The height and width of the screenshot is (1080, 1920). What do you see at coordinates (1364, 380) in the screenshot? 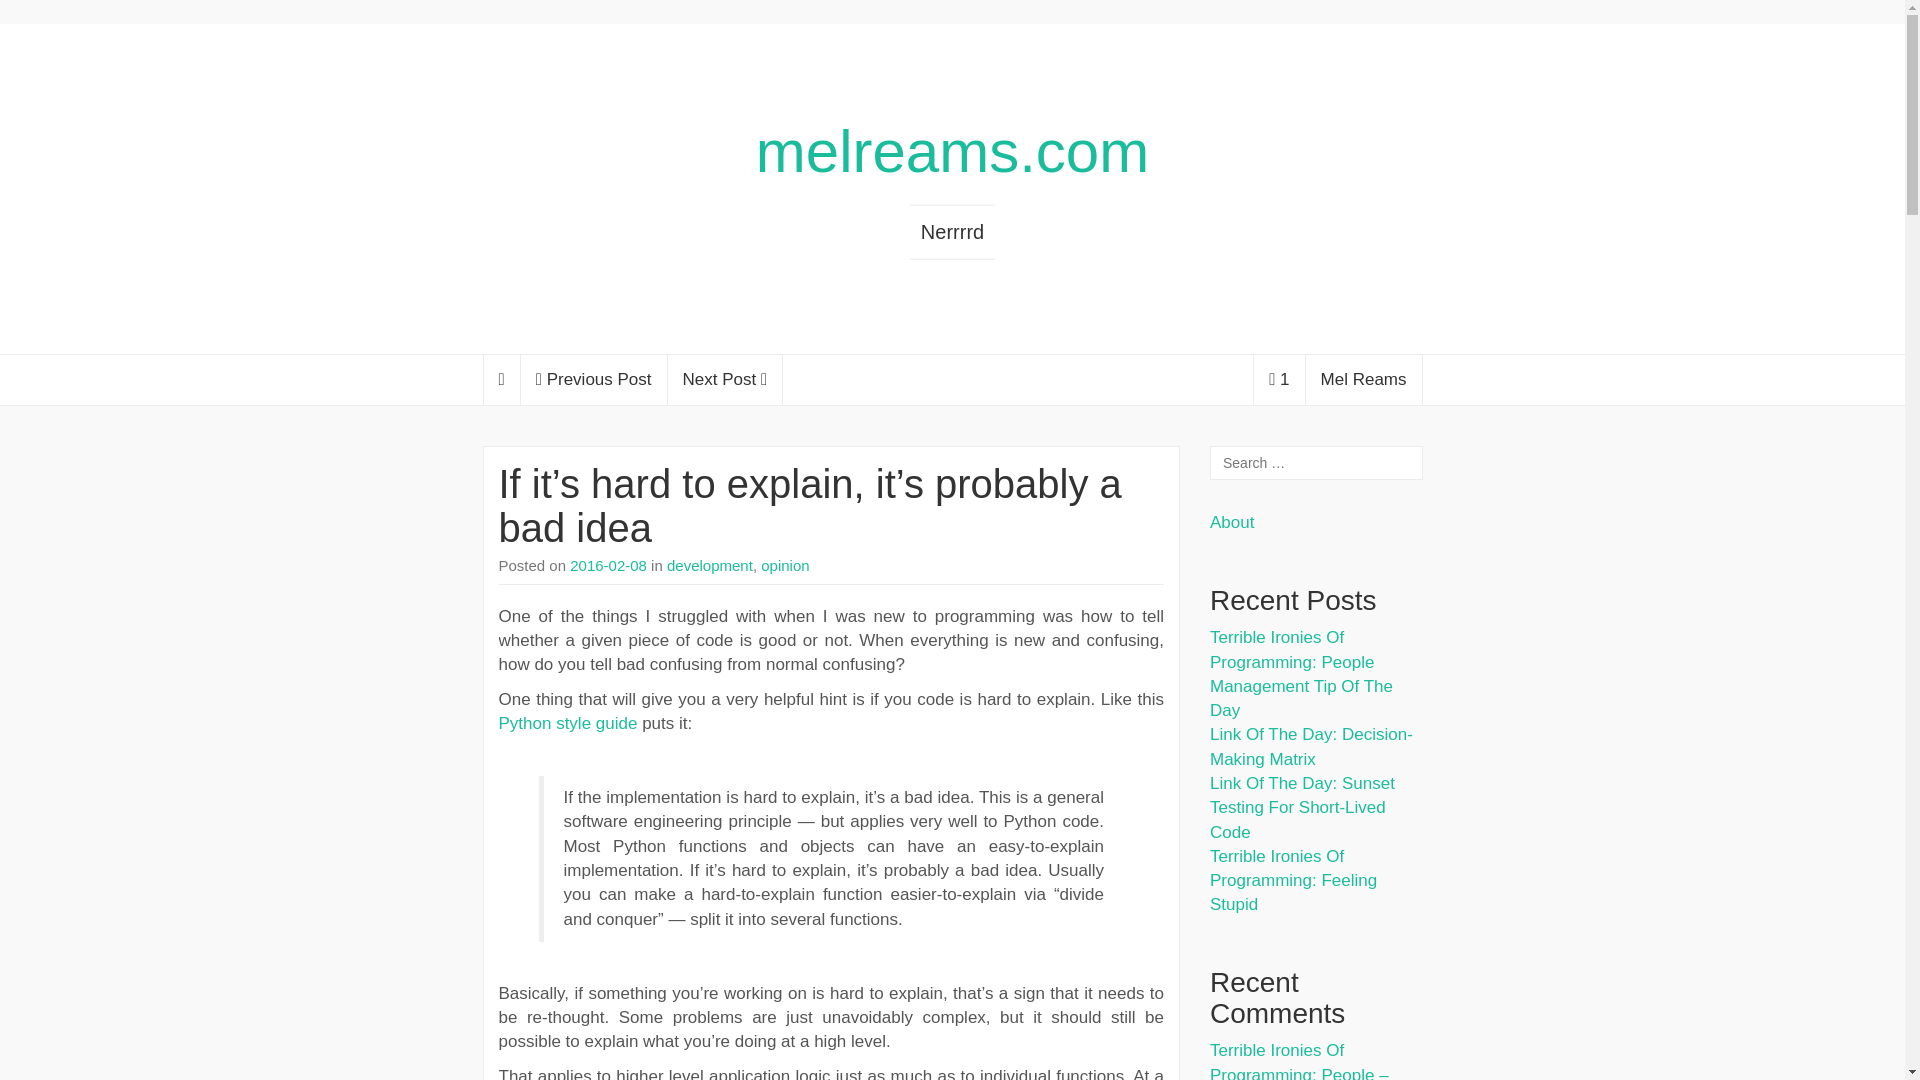
I see `Mel Reams` at bounding box center [1364, 380].